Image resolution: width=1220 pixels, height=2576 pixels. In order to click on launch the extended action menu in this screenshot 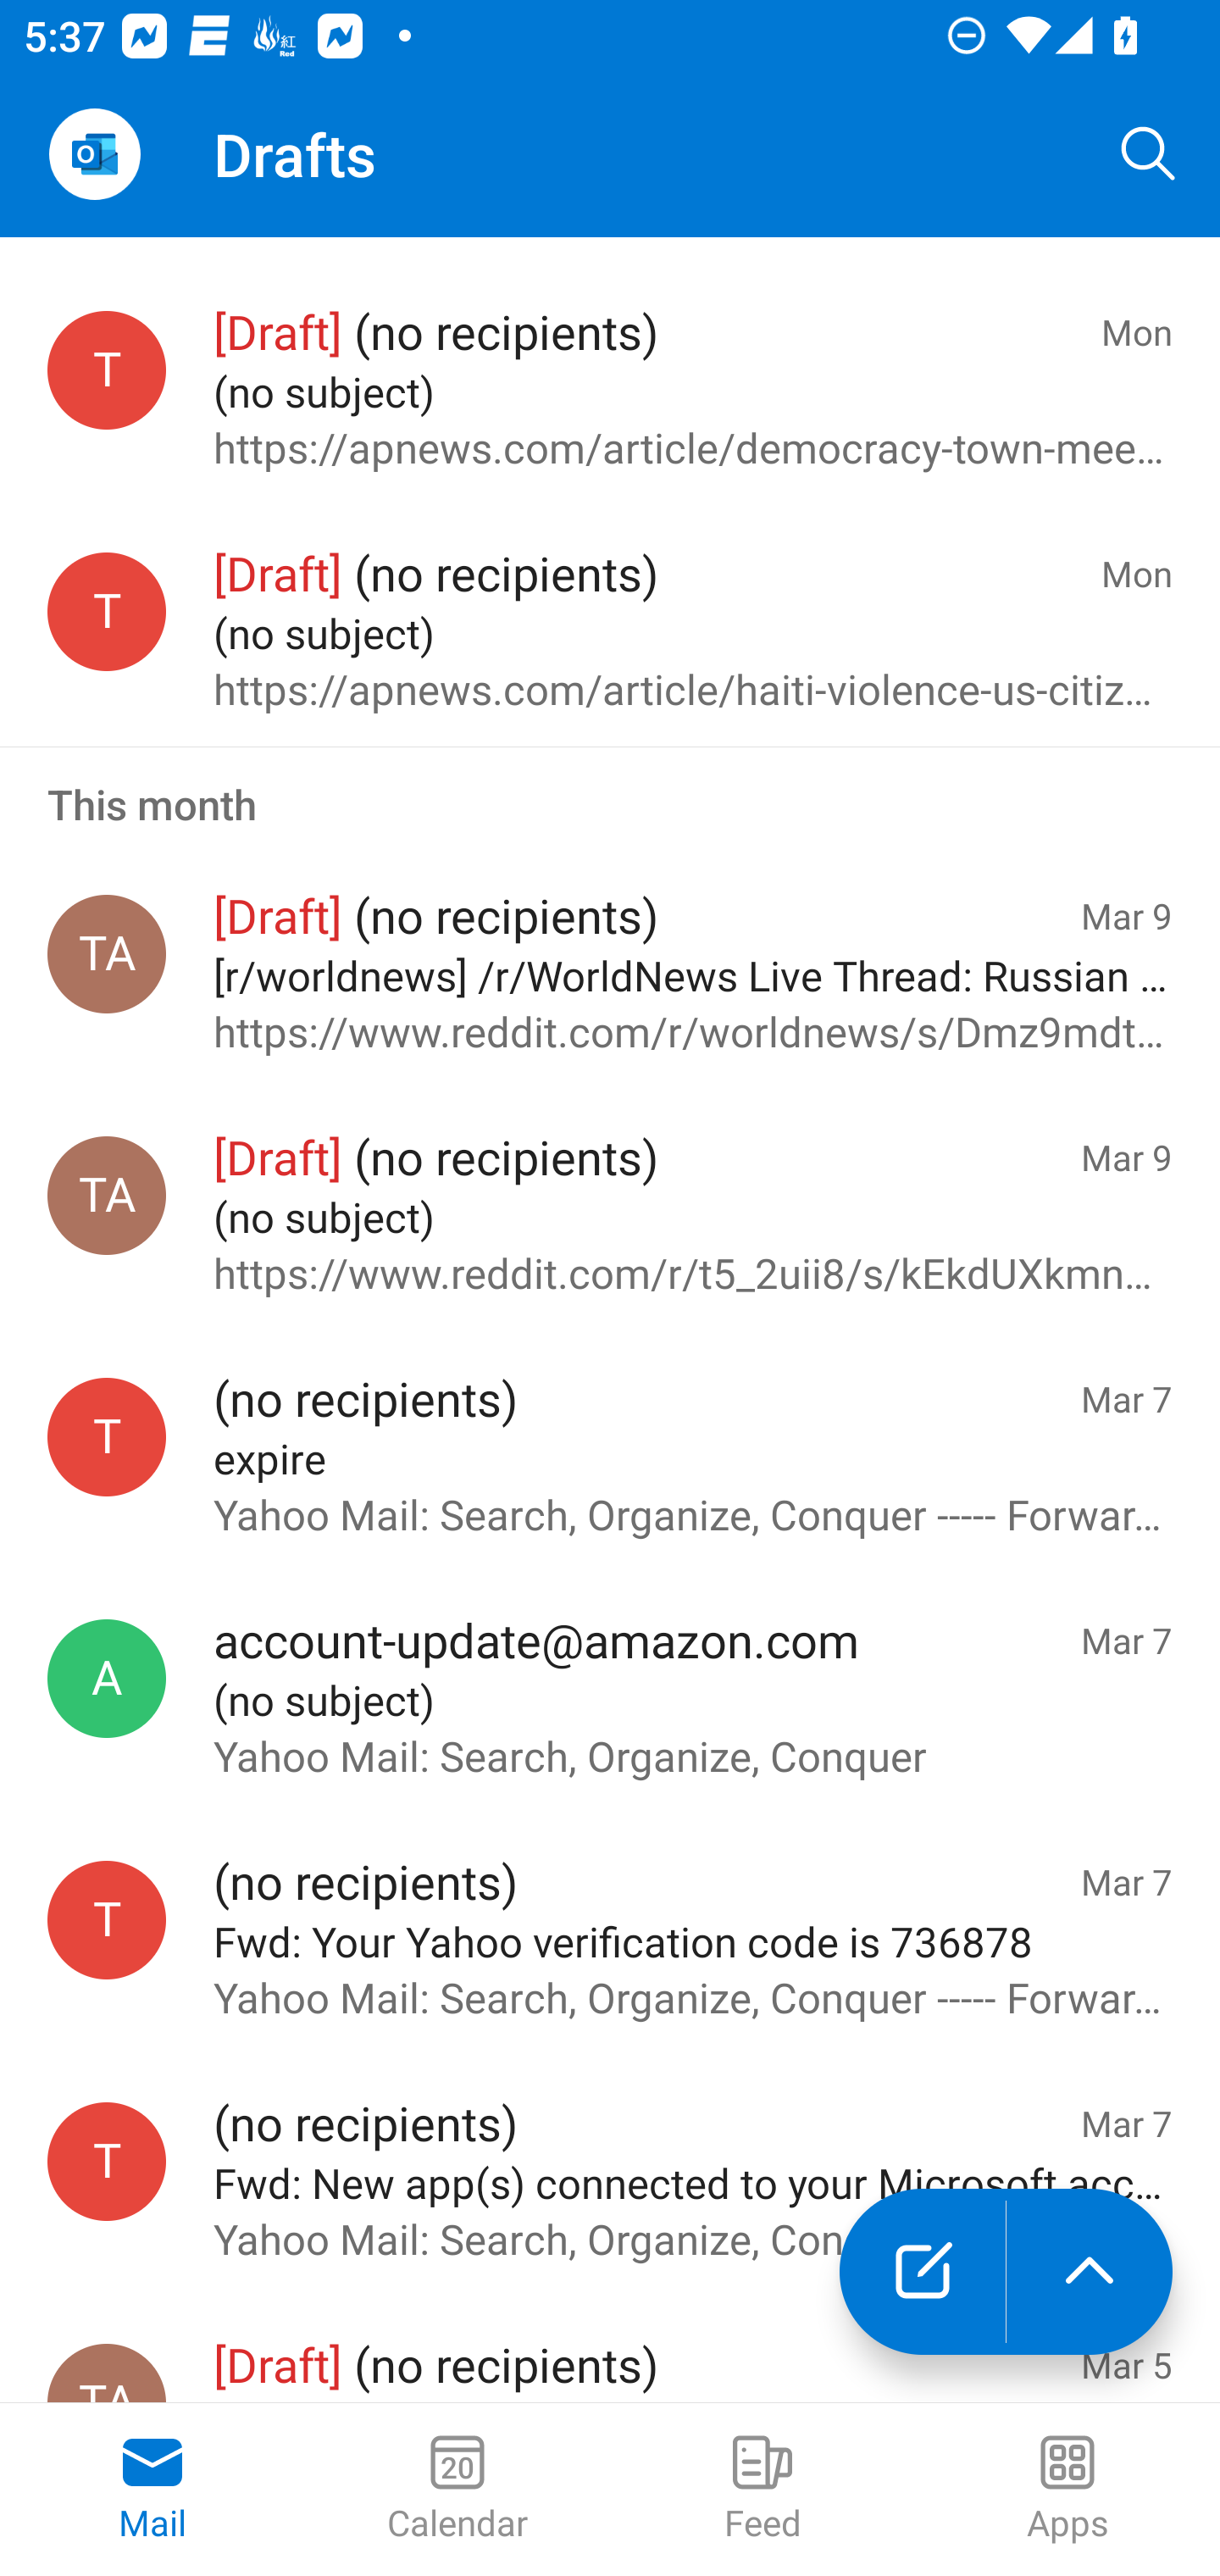, I will do `click(1090, 2272)`.